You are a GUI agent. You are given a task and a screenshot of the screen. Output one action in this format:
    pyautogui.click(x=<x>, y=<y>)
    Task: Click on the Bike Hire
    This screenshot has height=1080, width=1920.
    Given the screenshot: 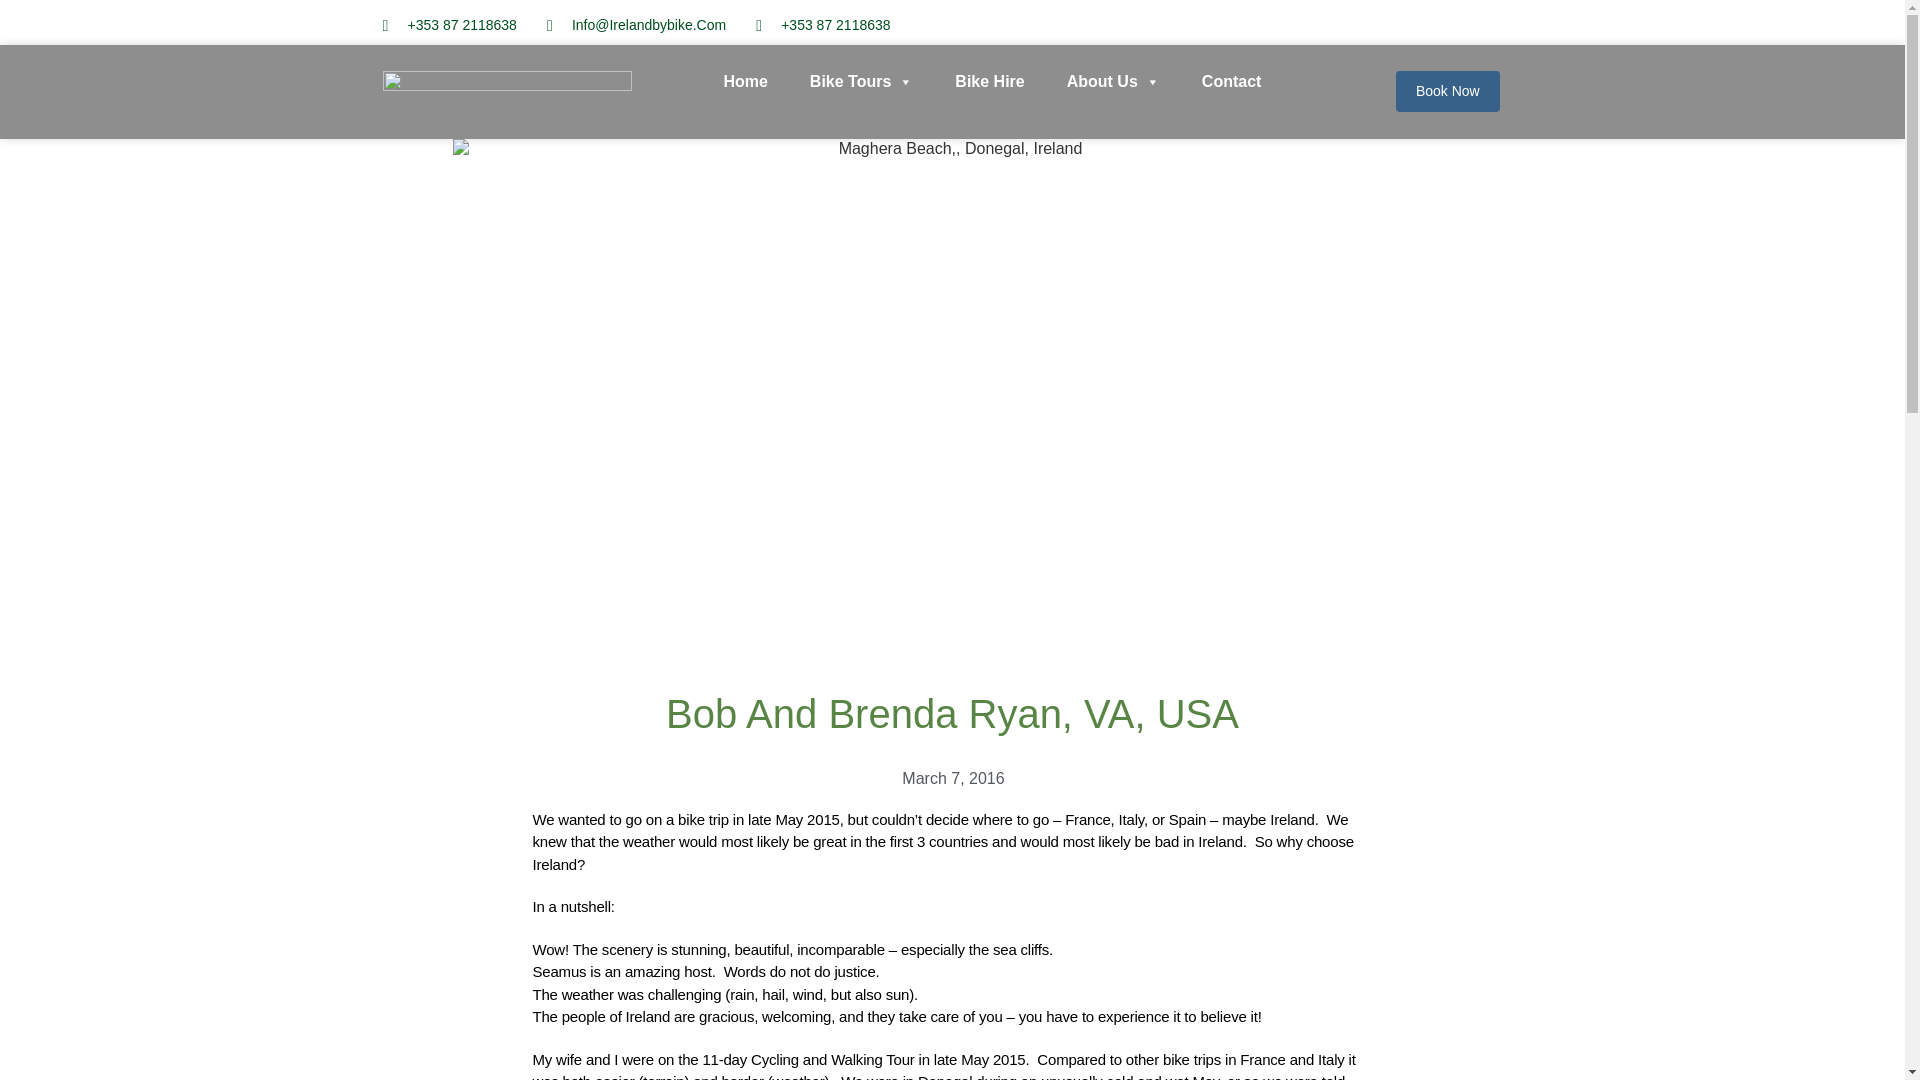 What is the action you would take?
    pyautogui.click(x=988, y=82)
    